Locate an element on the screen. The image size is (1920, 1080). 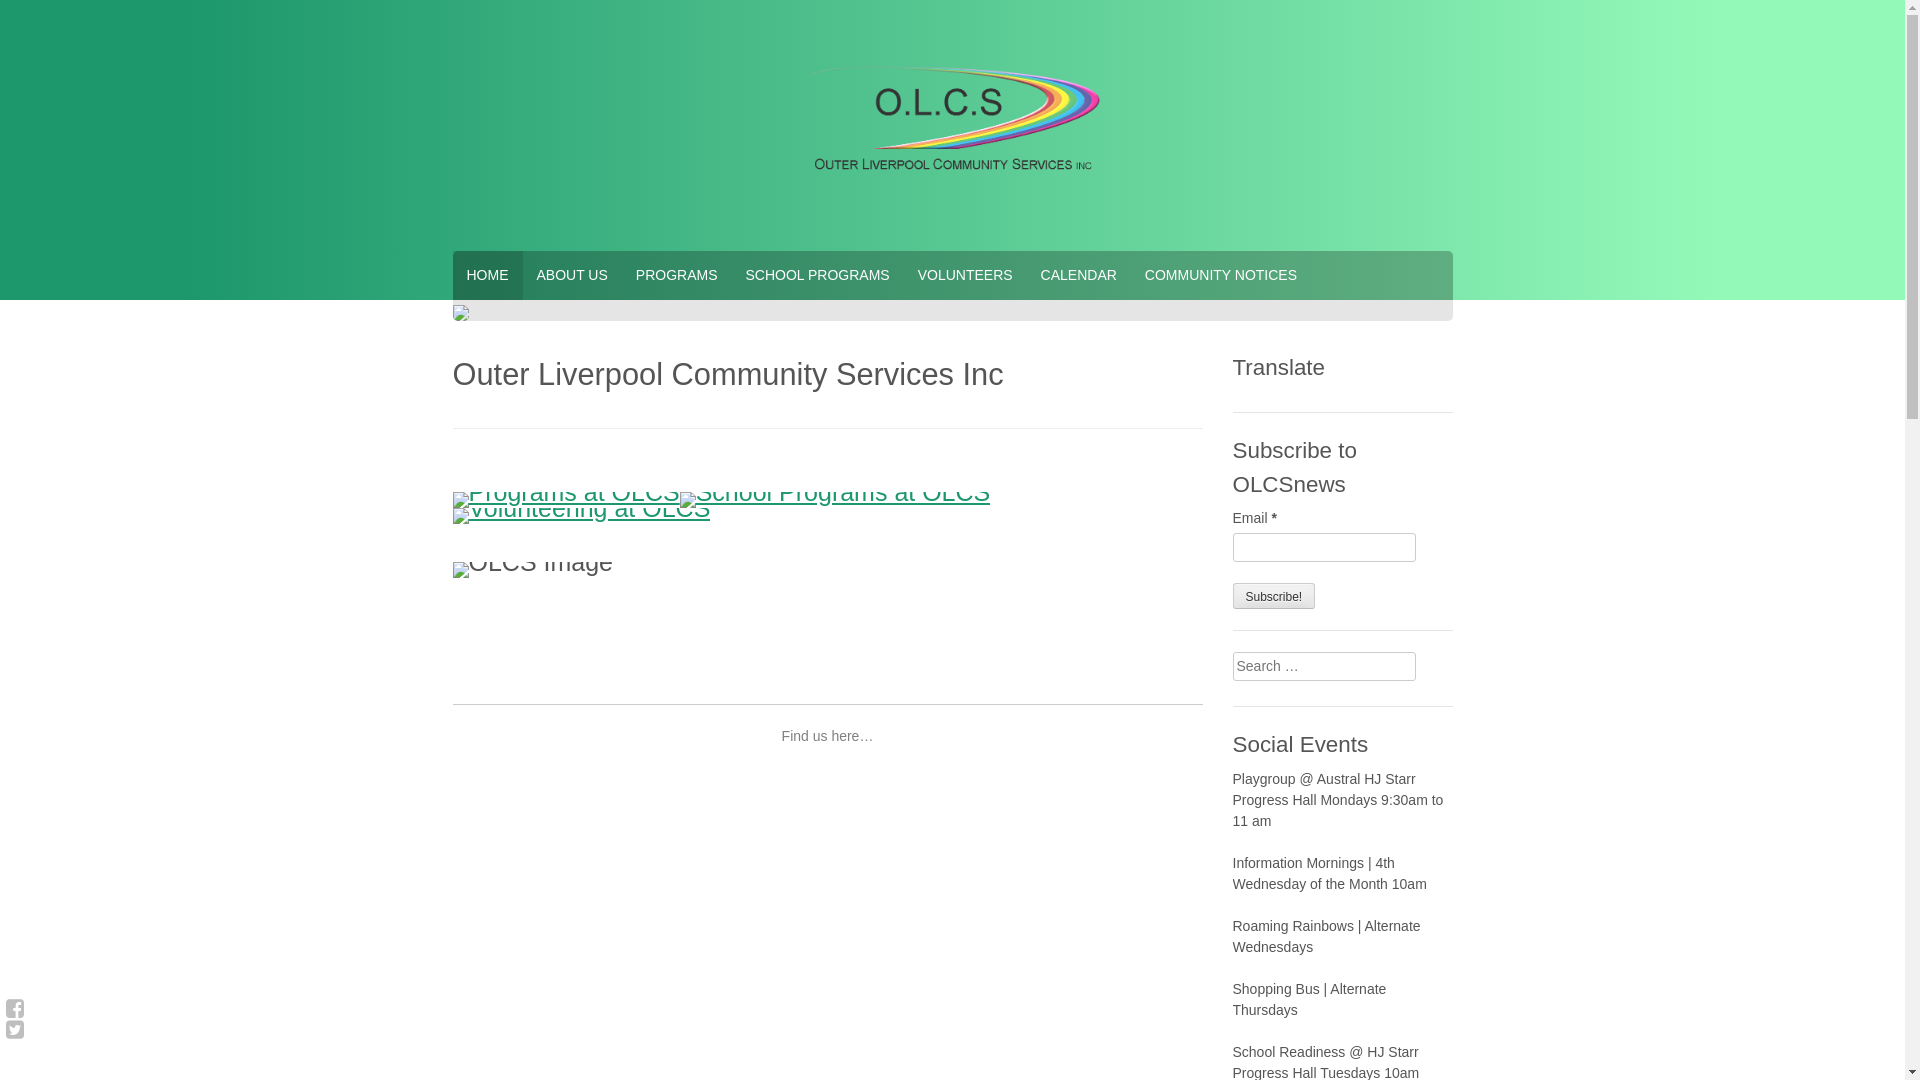
PROGRAMS is located at coordinates (677, 276).